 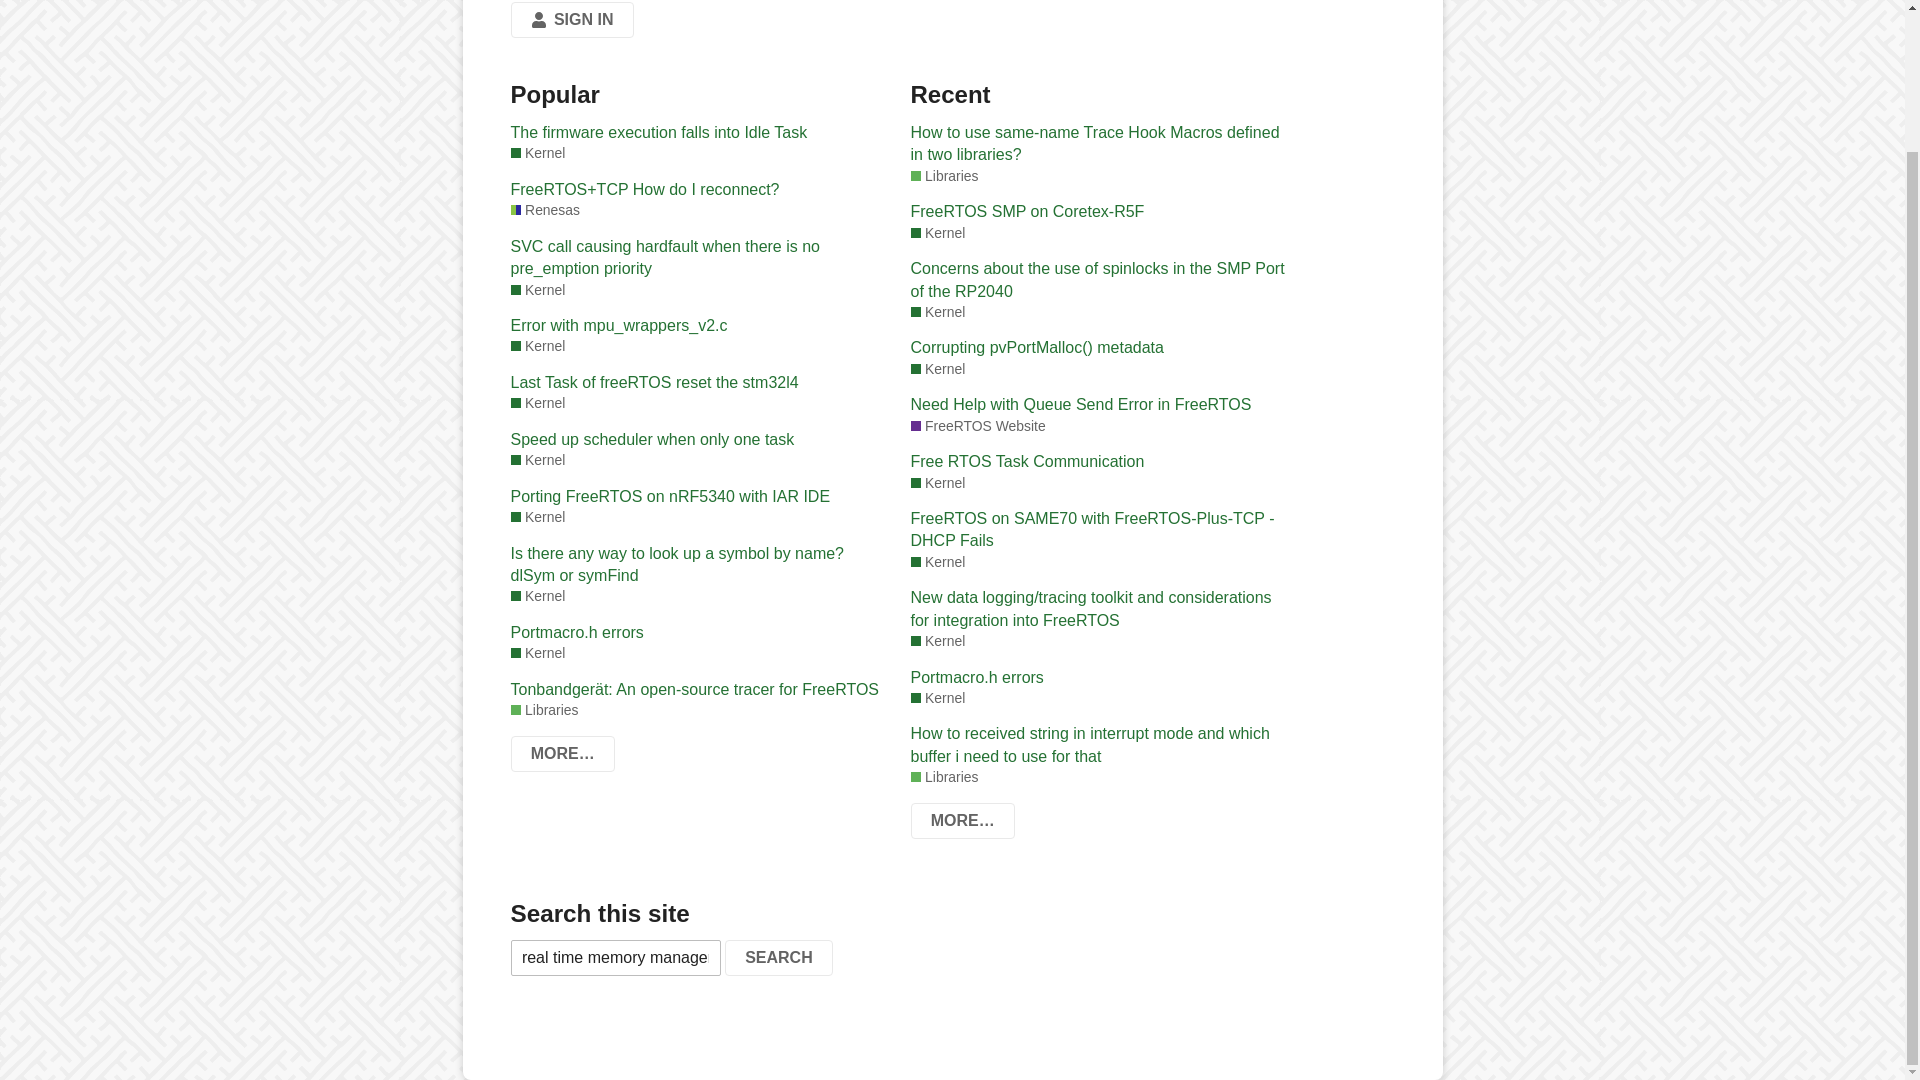 I want to click on Conversation focused around the FreeRTOS kernel., so click(x=537, y=596).